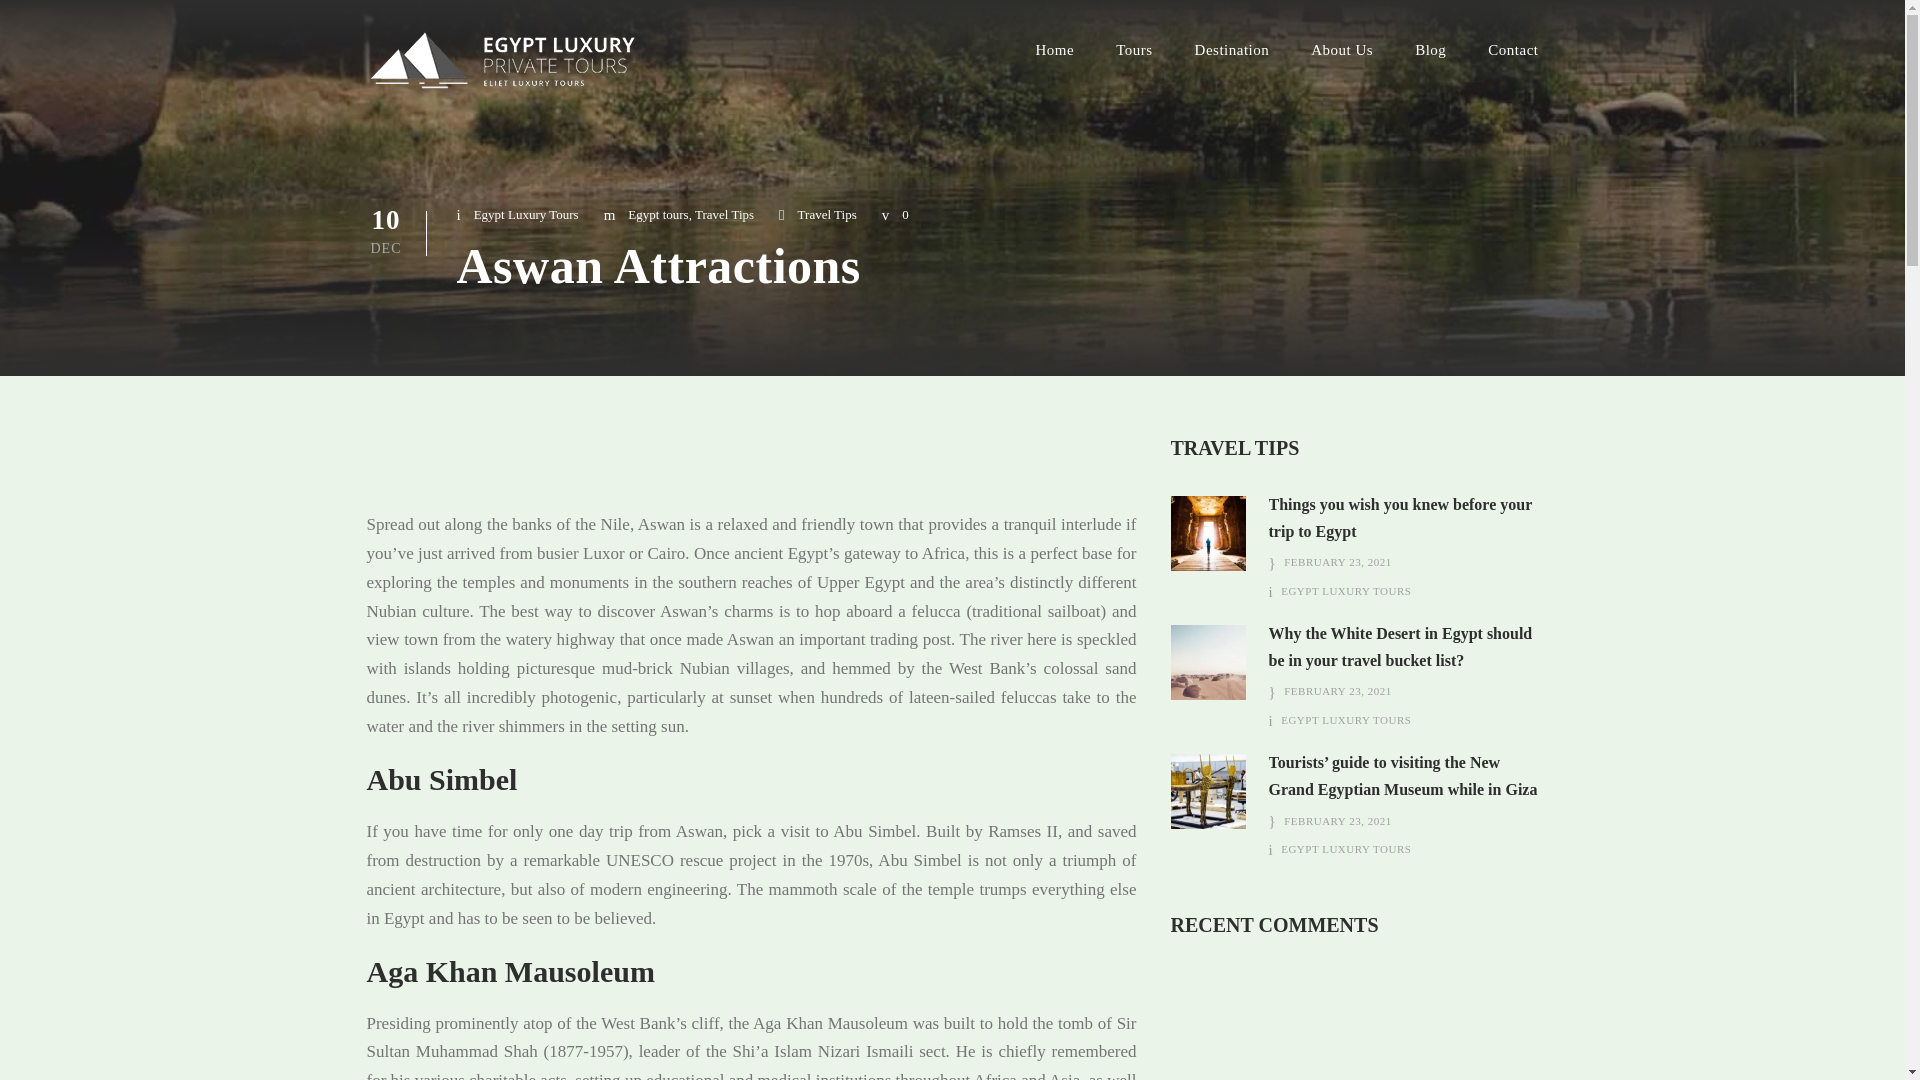  Describe the element at coordinates (1346, 719) in the screenshot. I see `Posts by Egypt Luxury Tours` at that location.